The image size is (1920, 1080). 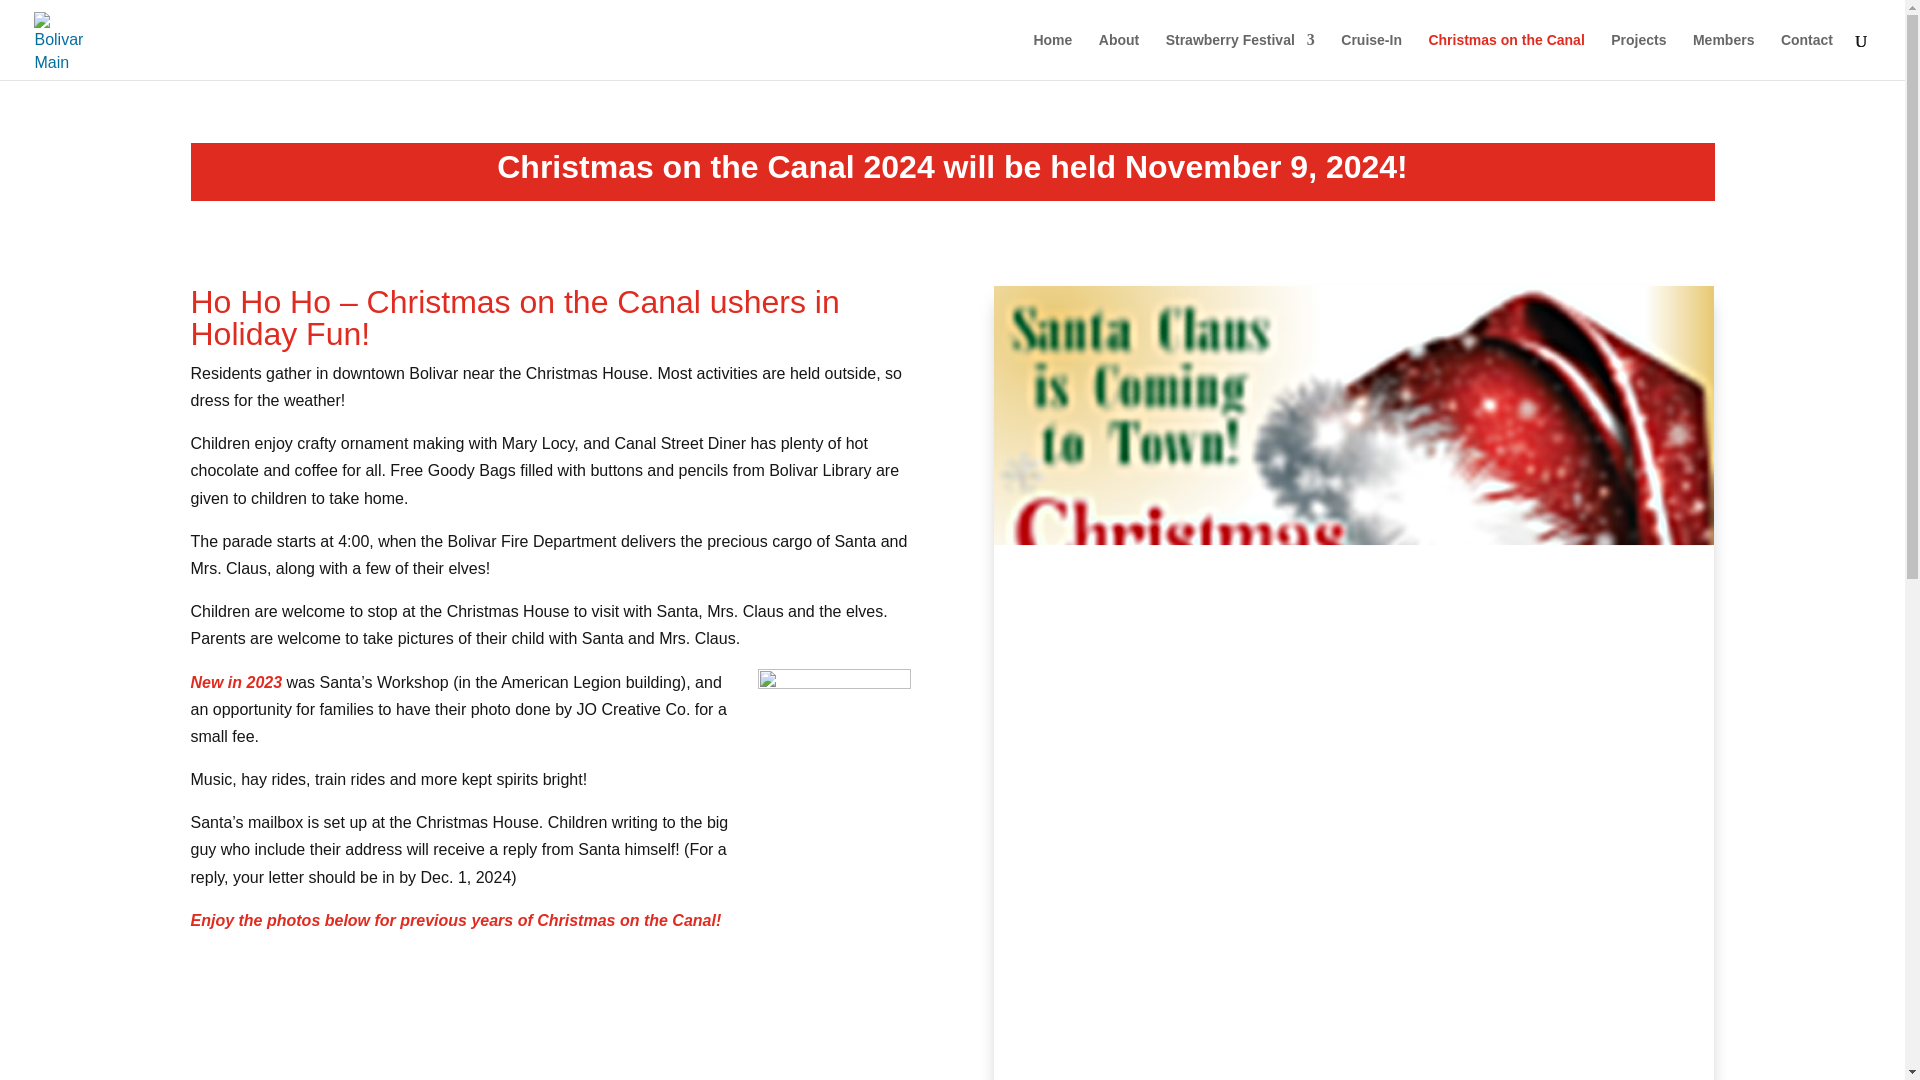 I want to click on Projects, so click(x=1638, y=56).